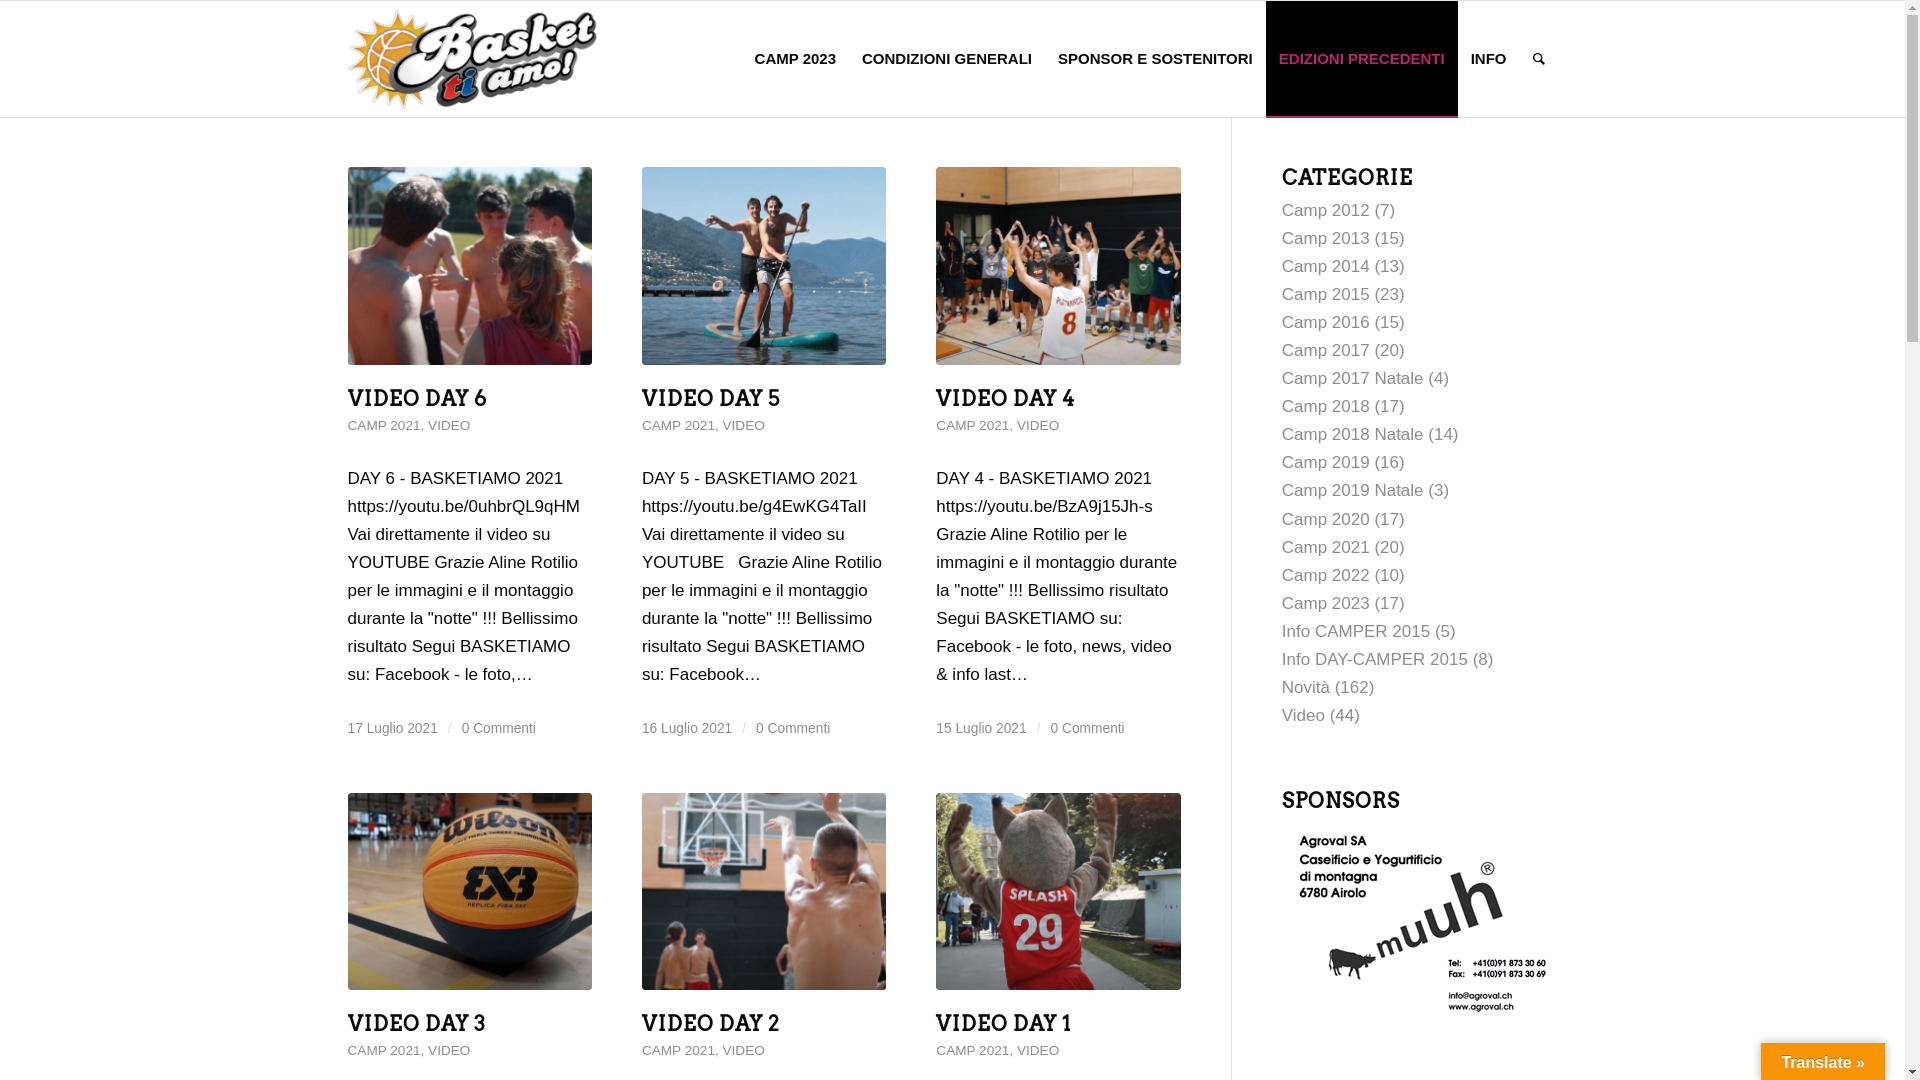 This screenshot has height=1080, width=1920. I want to click on CAMP 2021, so click(678, 1050).